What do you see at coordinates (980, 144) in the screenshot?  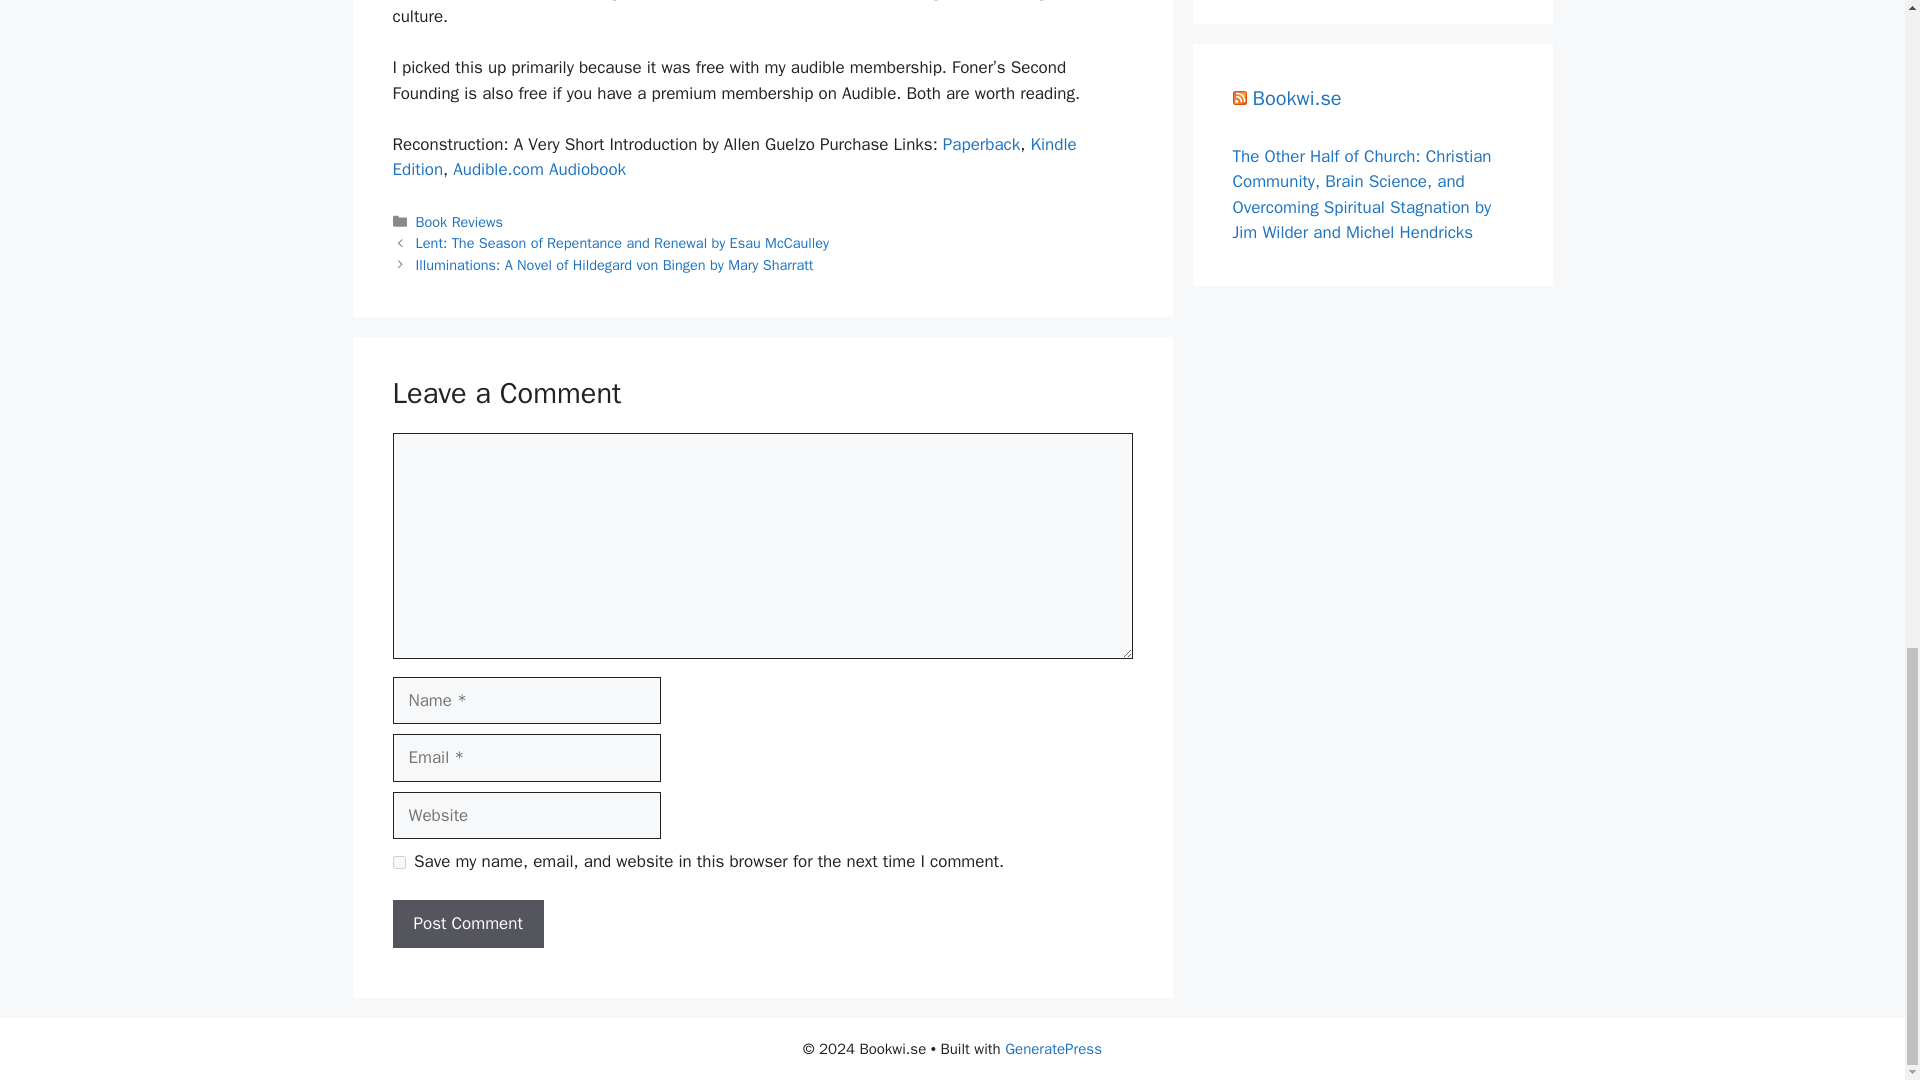 I see `Paperback` at bounding box center [980, 144].